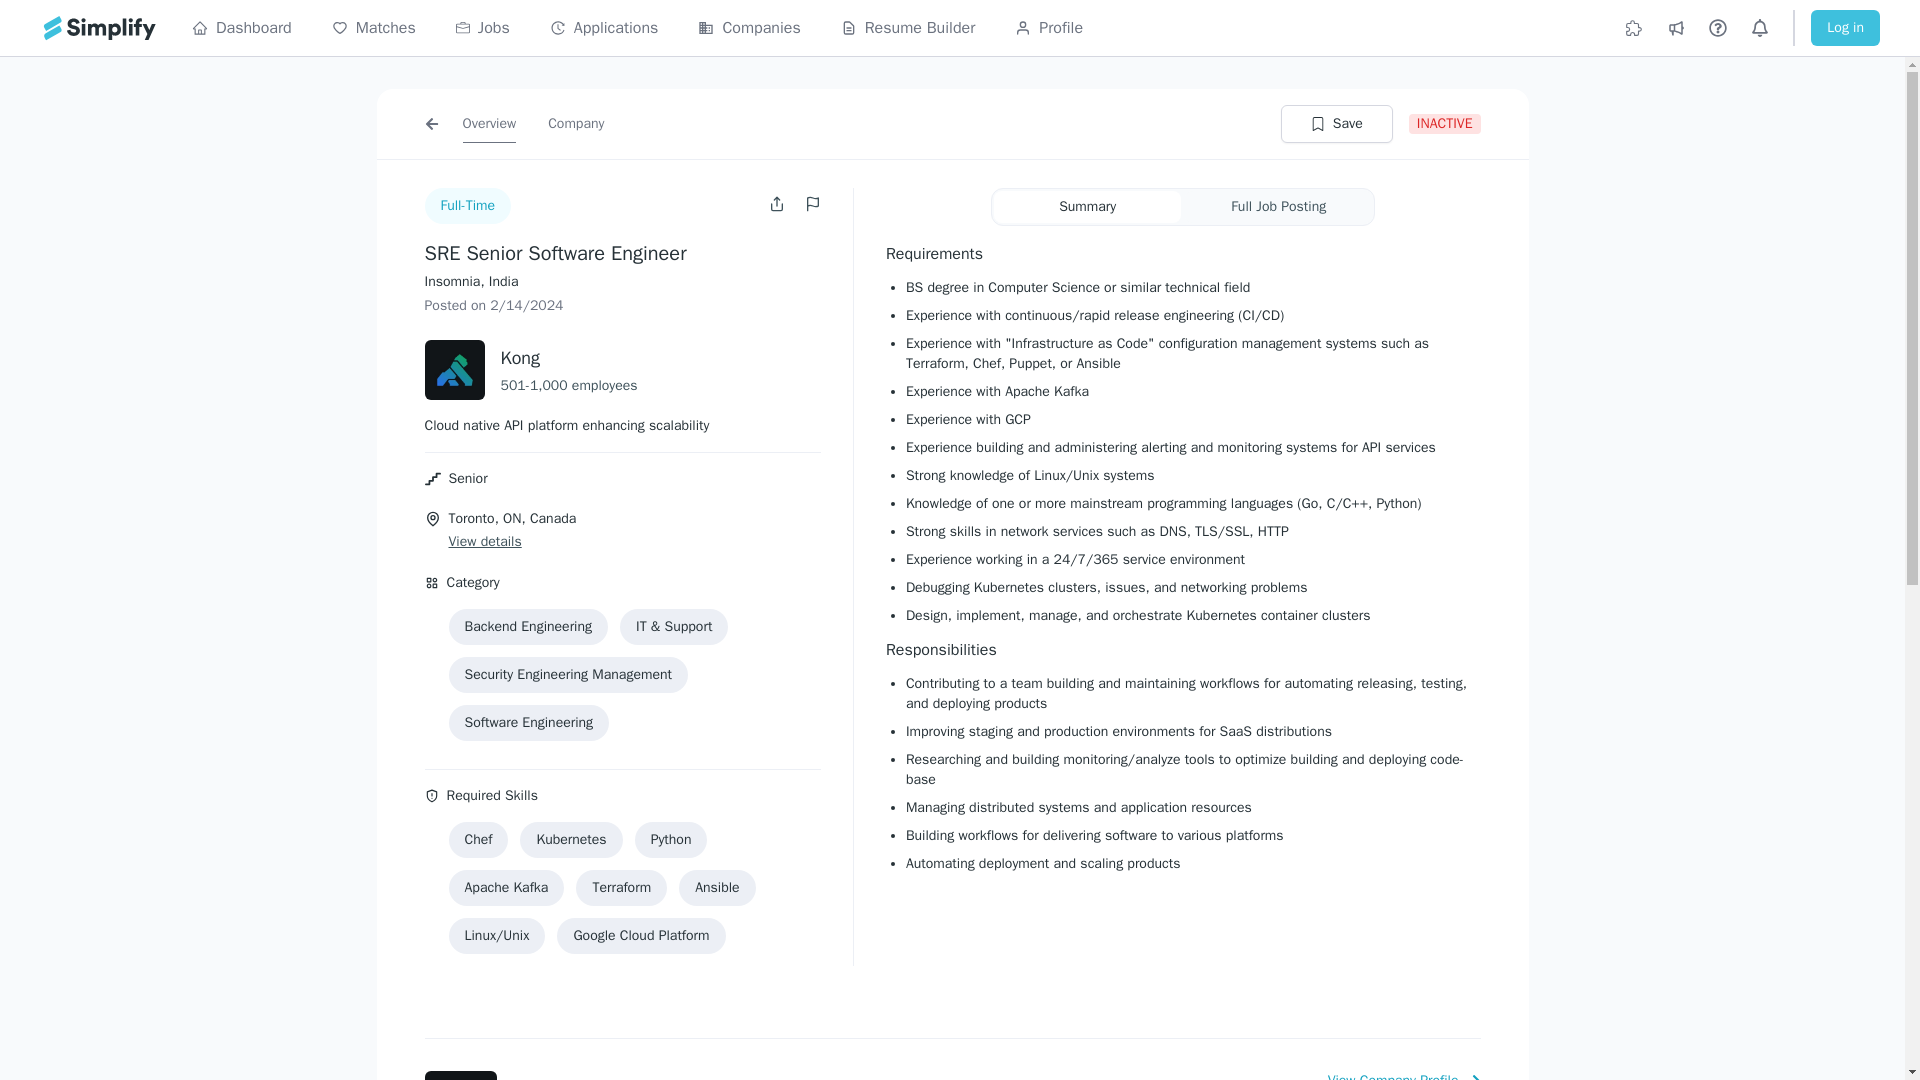 The image size is (1920, 1080). I want to click on Dashboard, so click(242, 28).